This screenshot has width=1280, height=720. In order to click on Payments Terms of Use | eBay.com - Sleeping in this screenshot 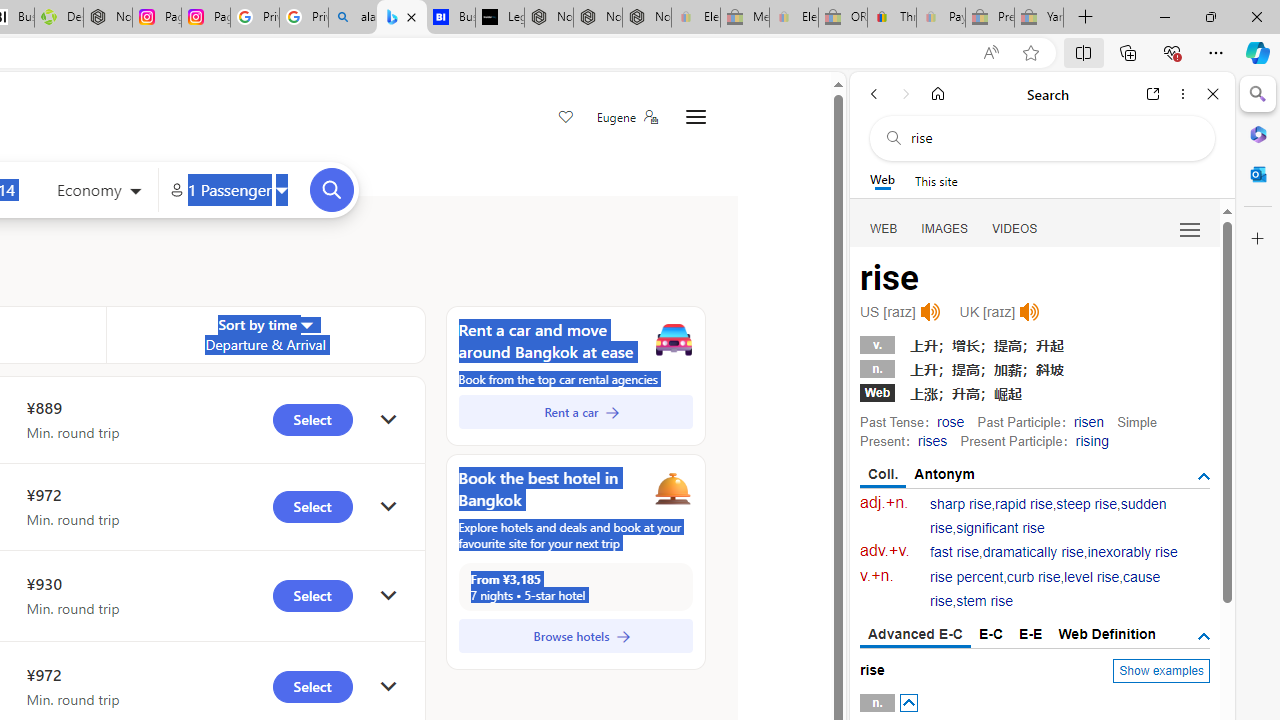, I will do `click(940, 18)`.